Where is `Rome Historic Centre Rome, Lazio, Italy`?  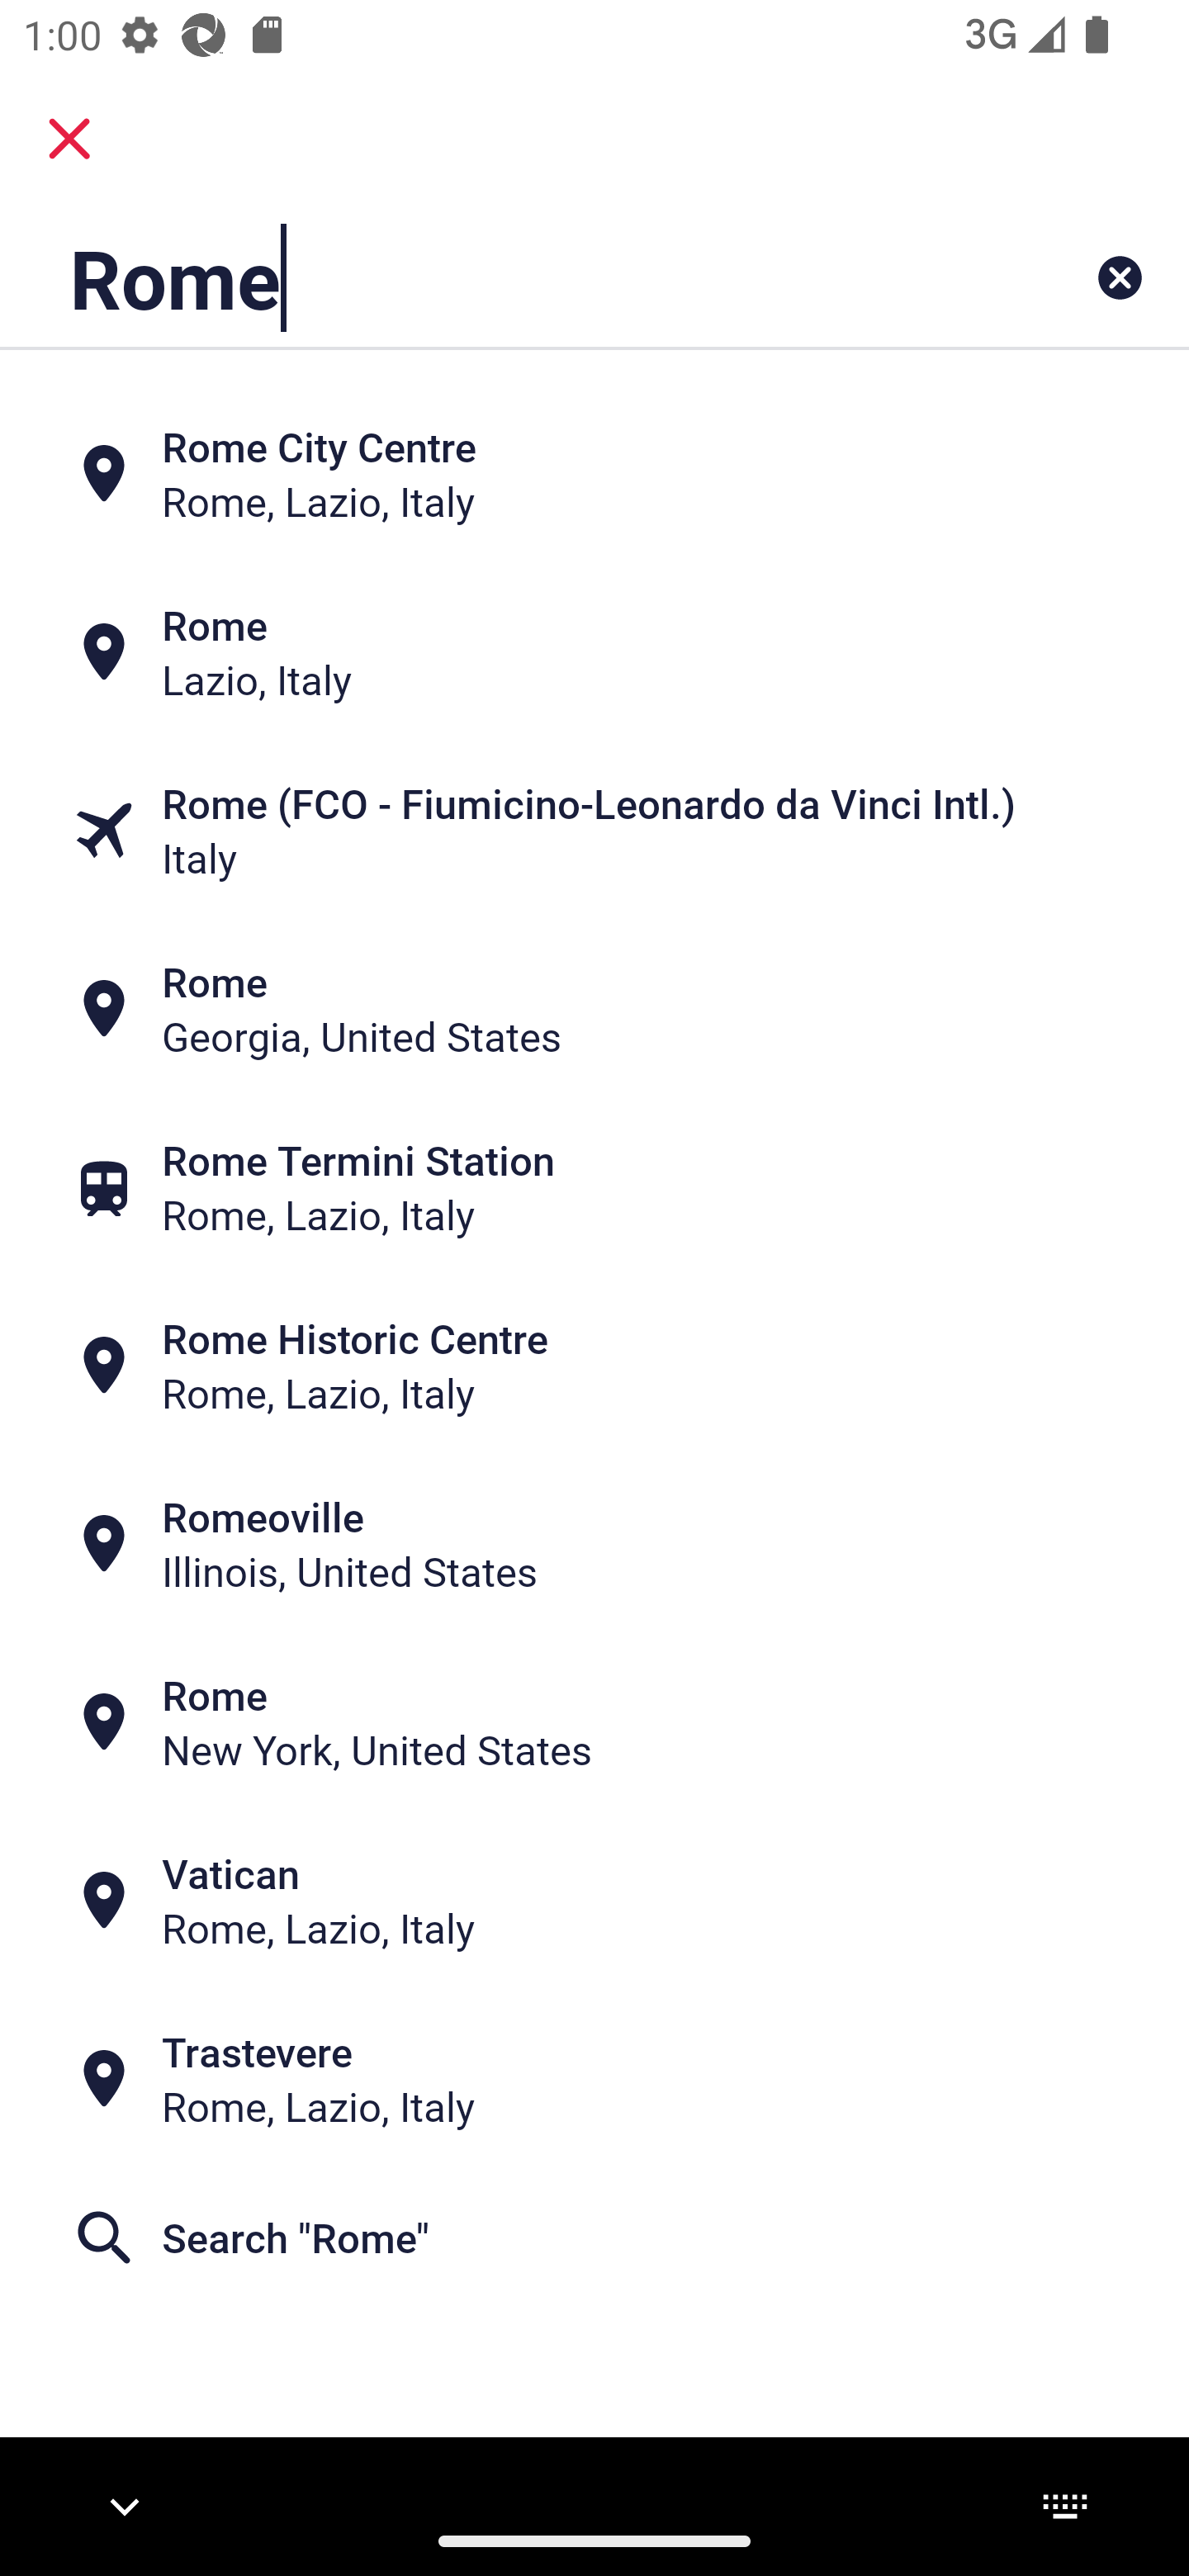
Rome Historic Centre Rome, Lazio, Italy is located at coordinates (594, 1366).